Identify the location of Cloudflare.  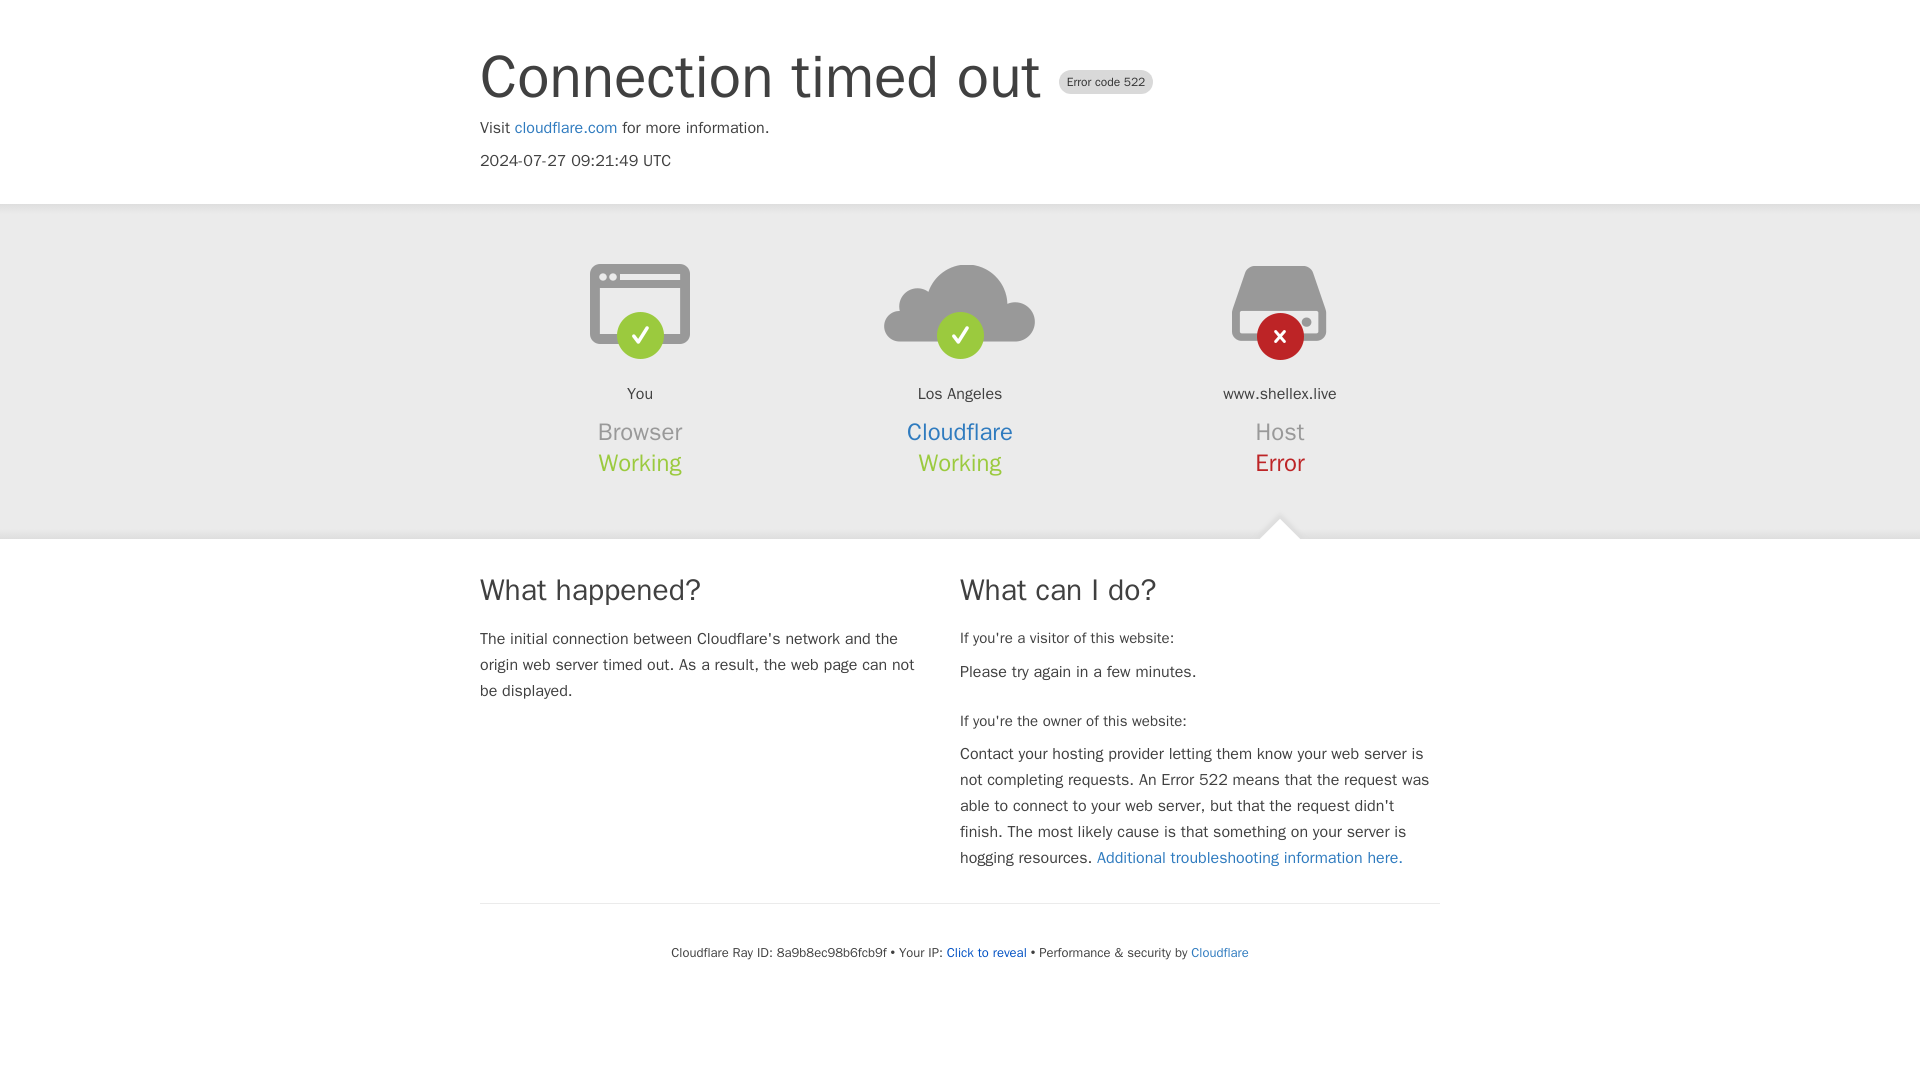
(1219, 952).